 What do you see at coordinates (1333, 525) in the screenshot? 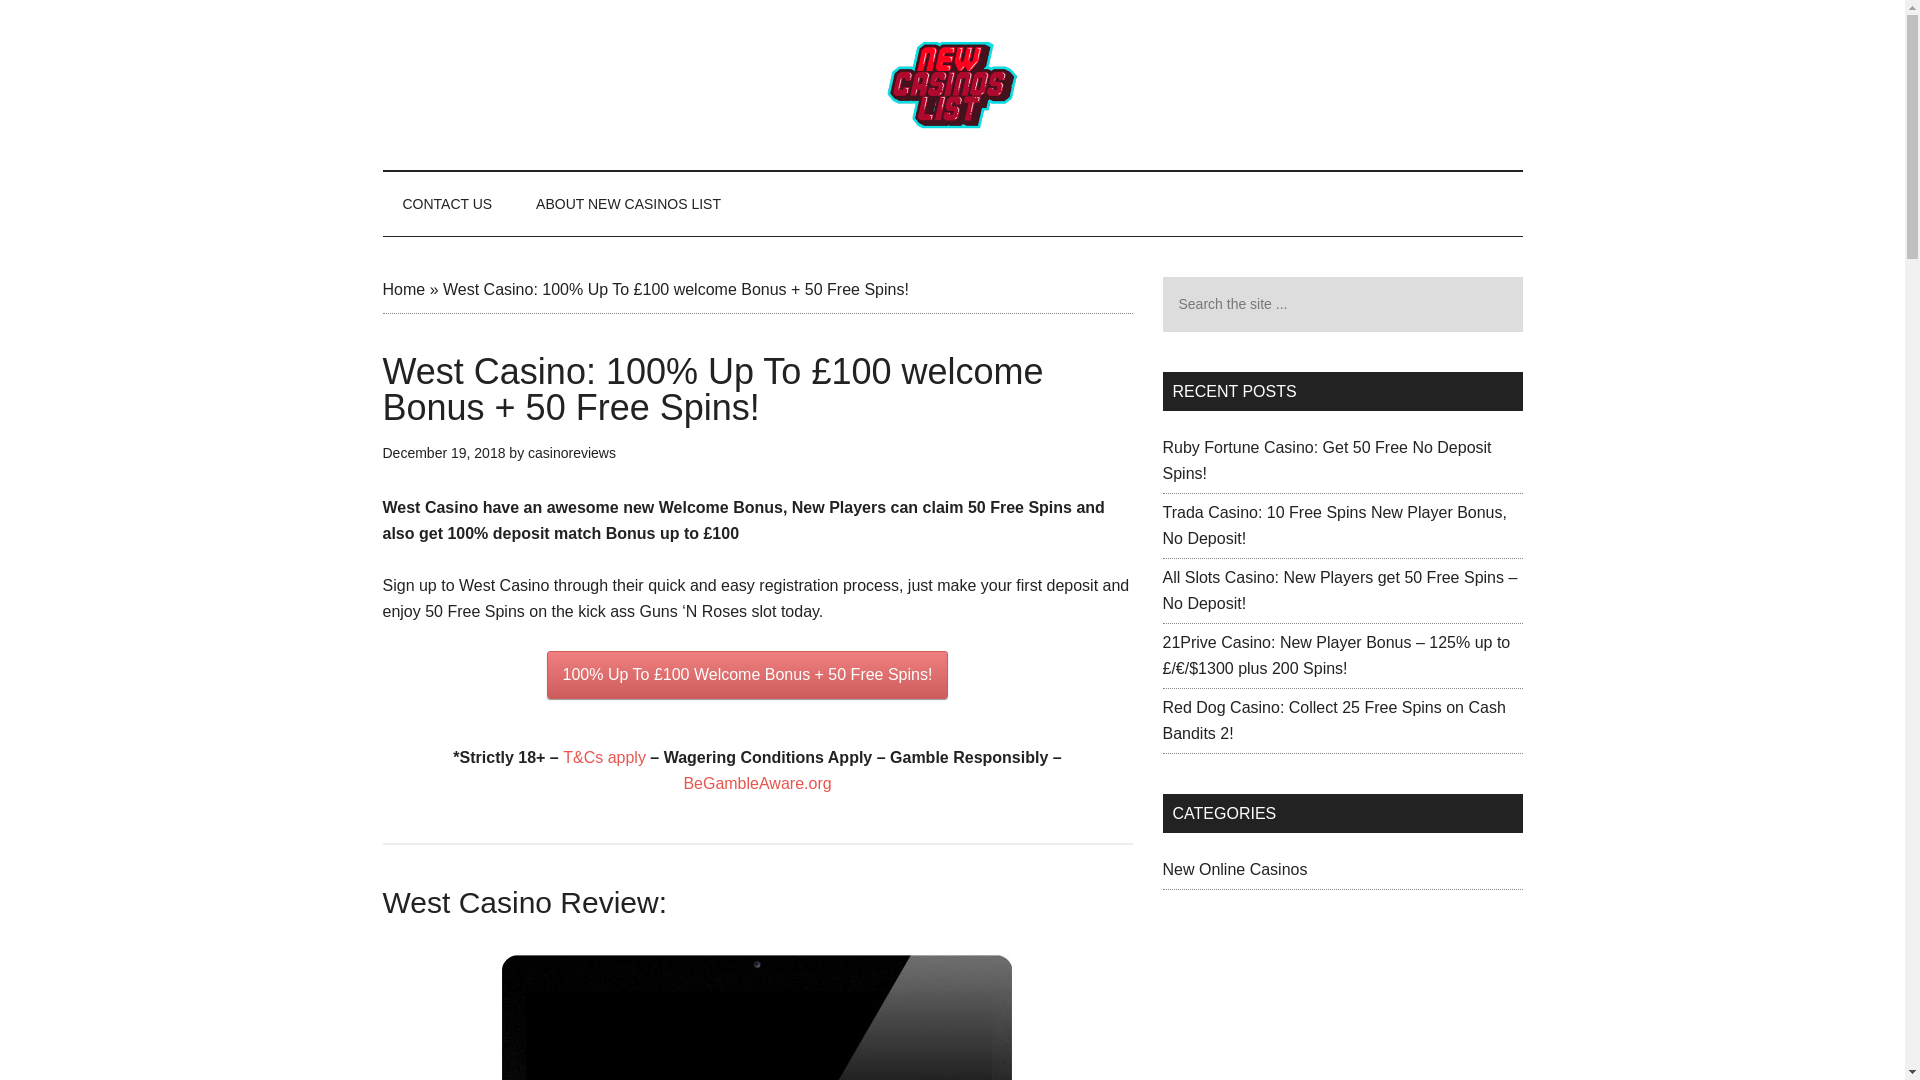
I see `Trada Casino: 10 Free Spins New Player Bonus, No Deposit!` at bounding box center [1333, 525].